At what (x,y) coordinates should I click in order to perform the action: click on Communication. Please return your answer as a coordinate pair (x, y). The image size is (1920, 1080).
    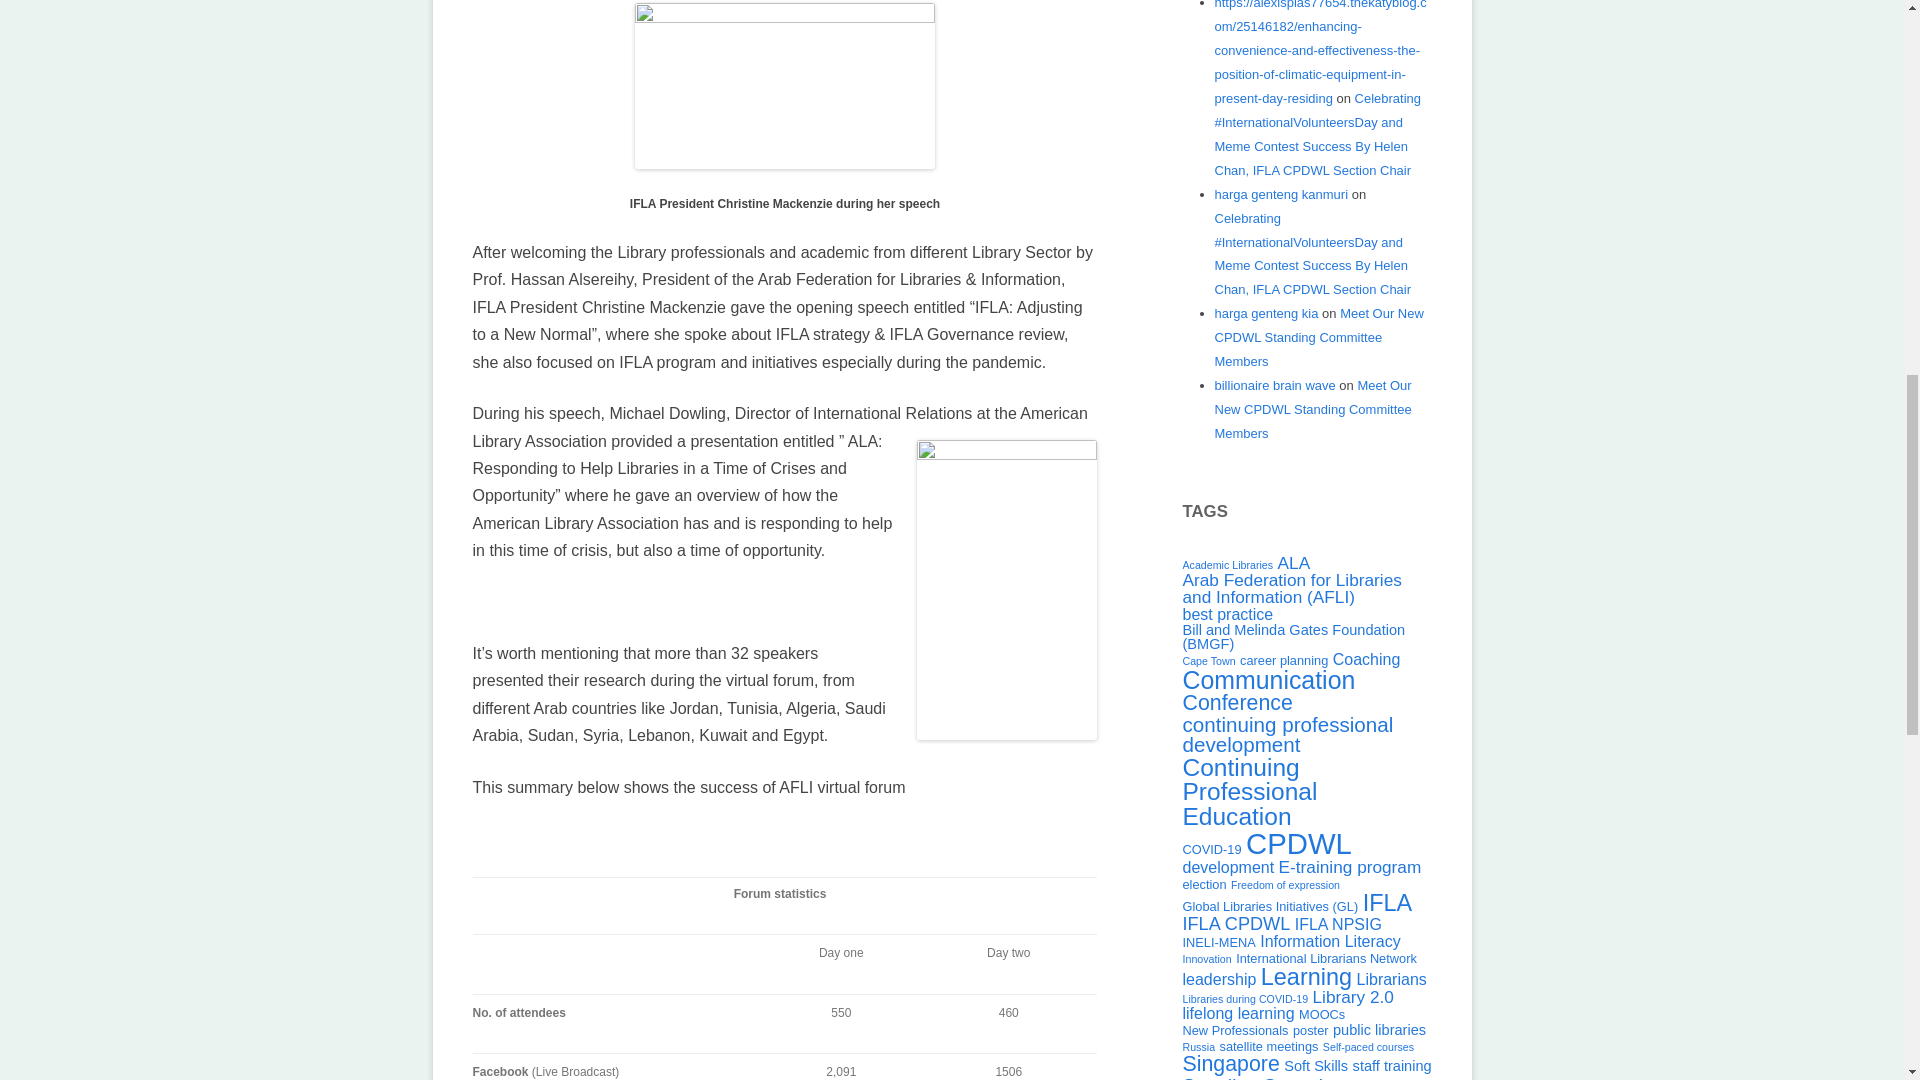
    Looking at the image, I should click on (1268, 680).